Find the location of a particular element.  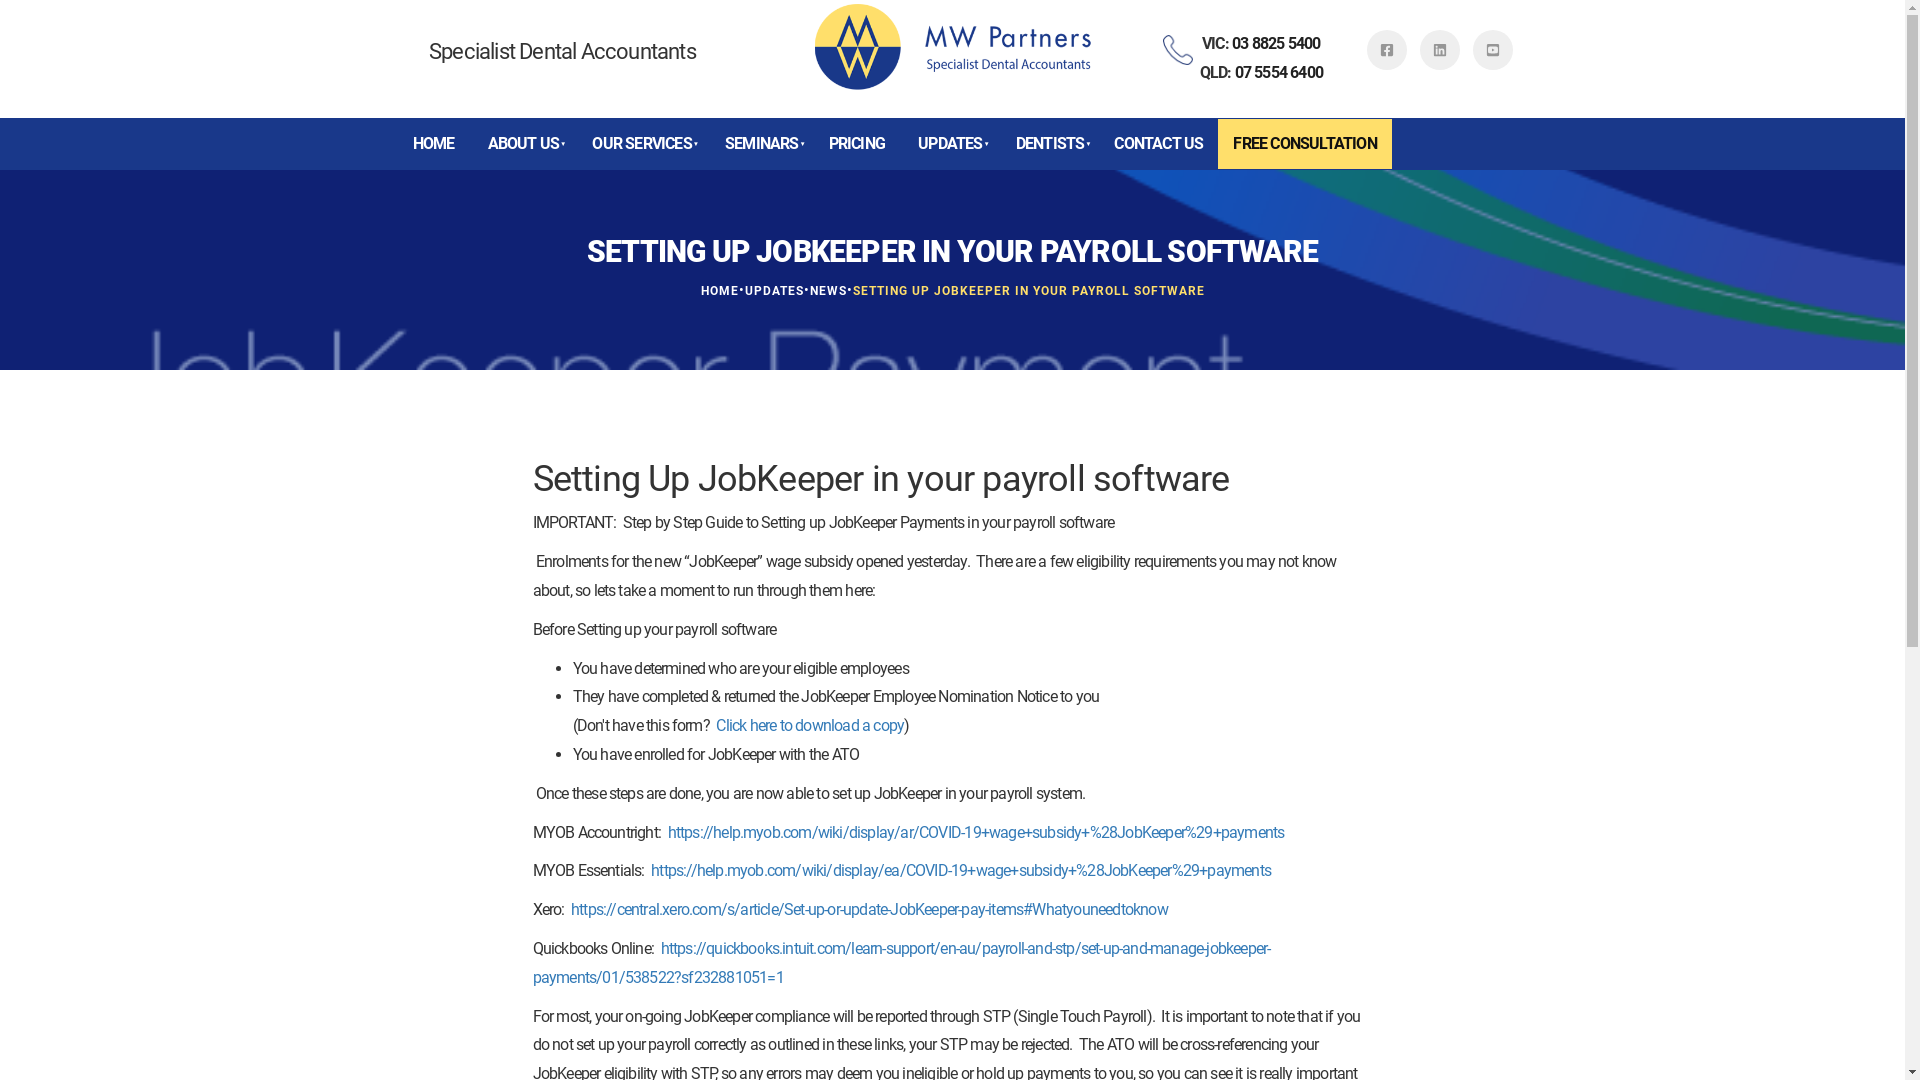

ABOUT US is located at coordinates (522, 144).